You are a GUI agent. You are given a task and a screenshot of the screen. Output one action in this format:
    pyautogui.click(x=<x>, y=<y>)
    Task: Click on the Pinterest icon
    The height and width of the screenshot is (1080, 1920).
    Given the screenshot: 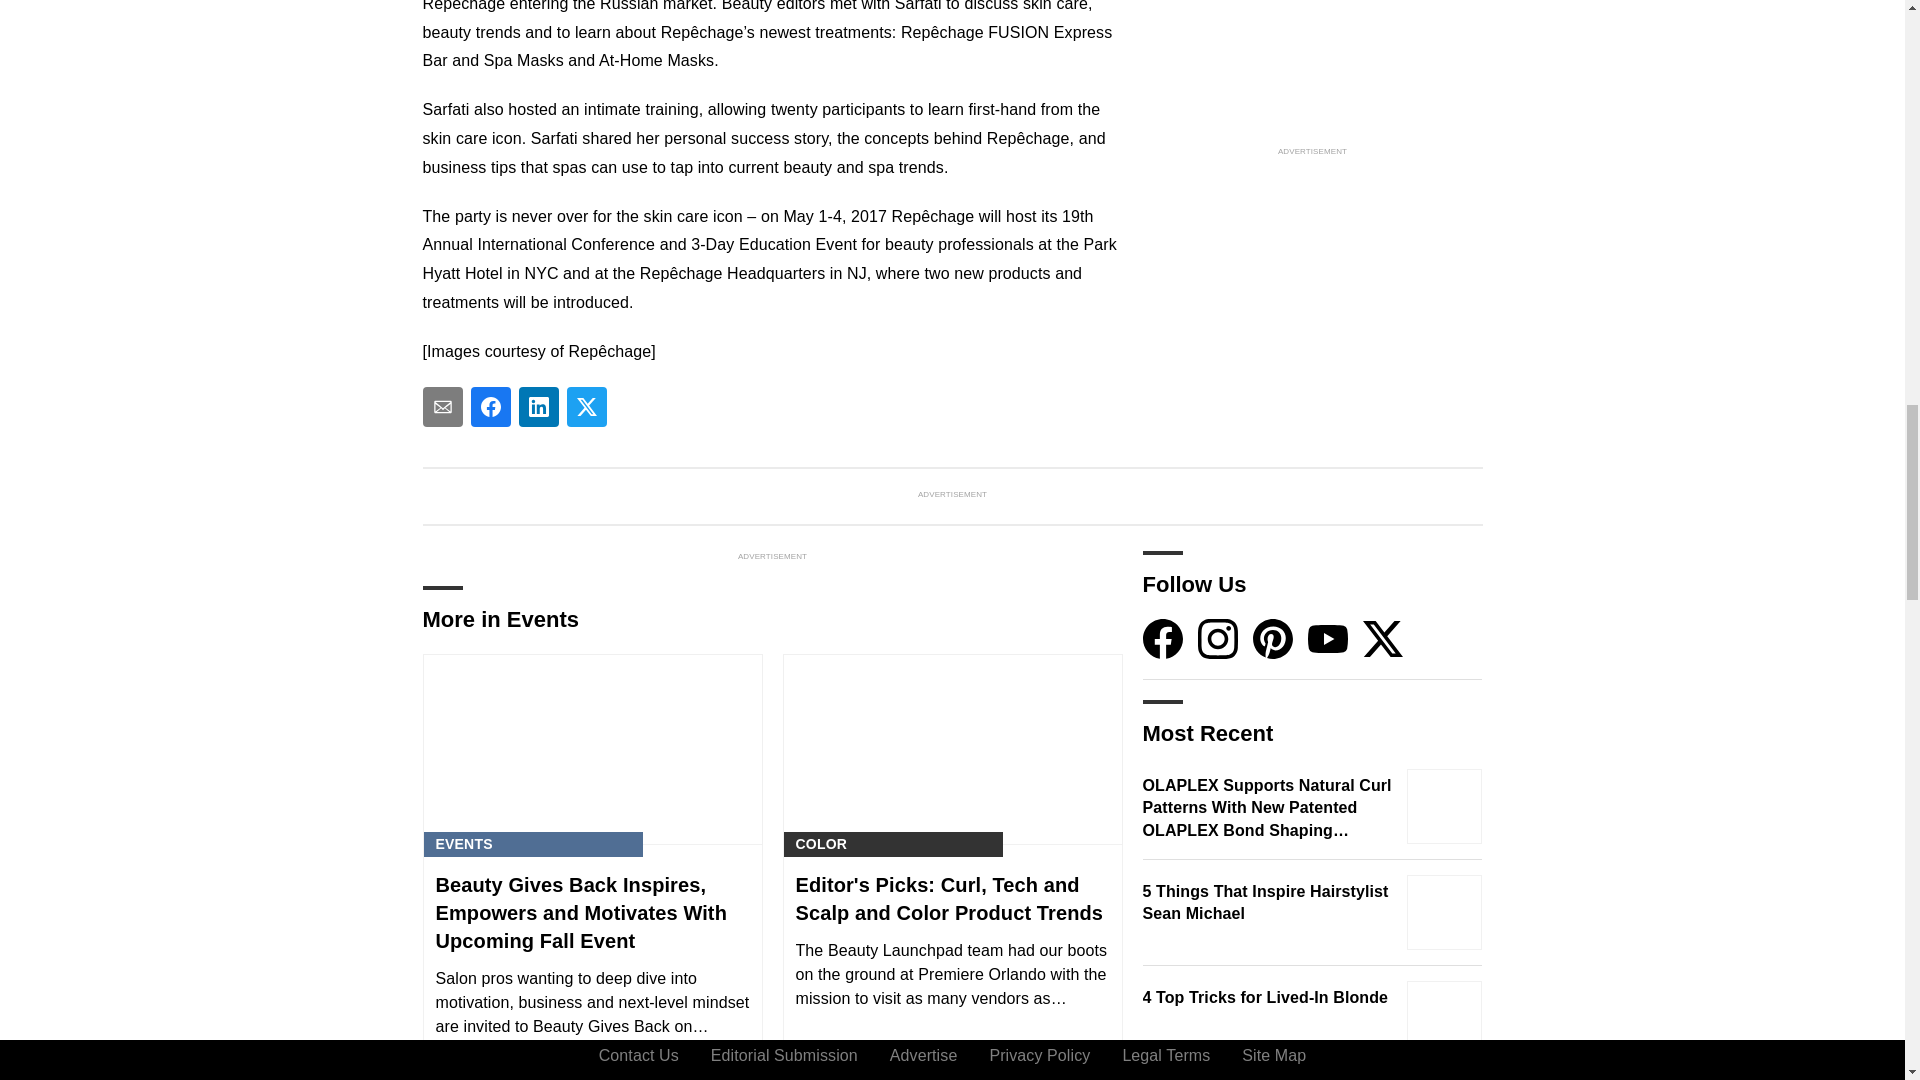 What is the action you would take?
    pyautogui.click(x=1272, y=638)
    